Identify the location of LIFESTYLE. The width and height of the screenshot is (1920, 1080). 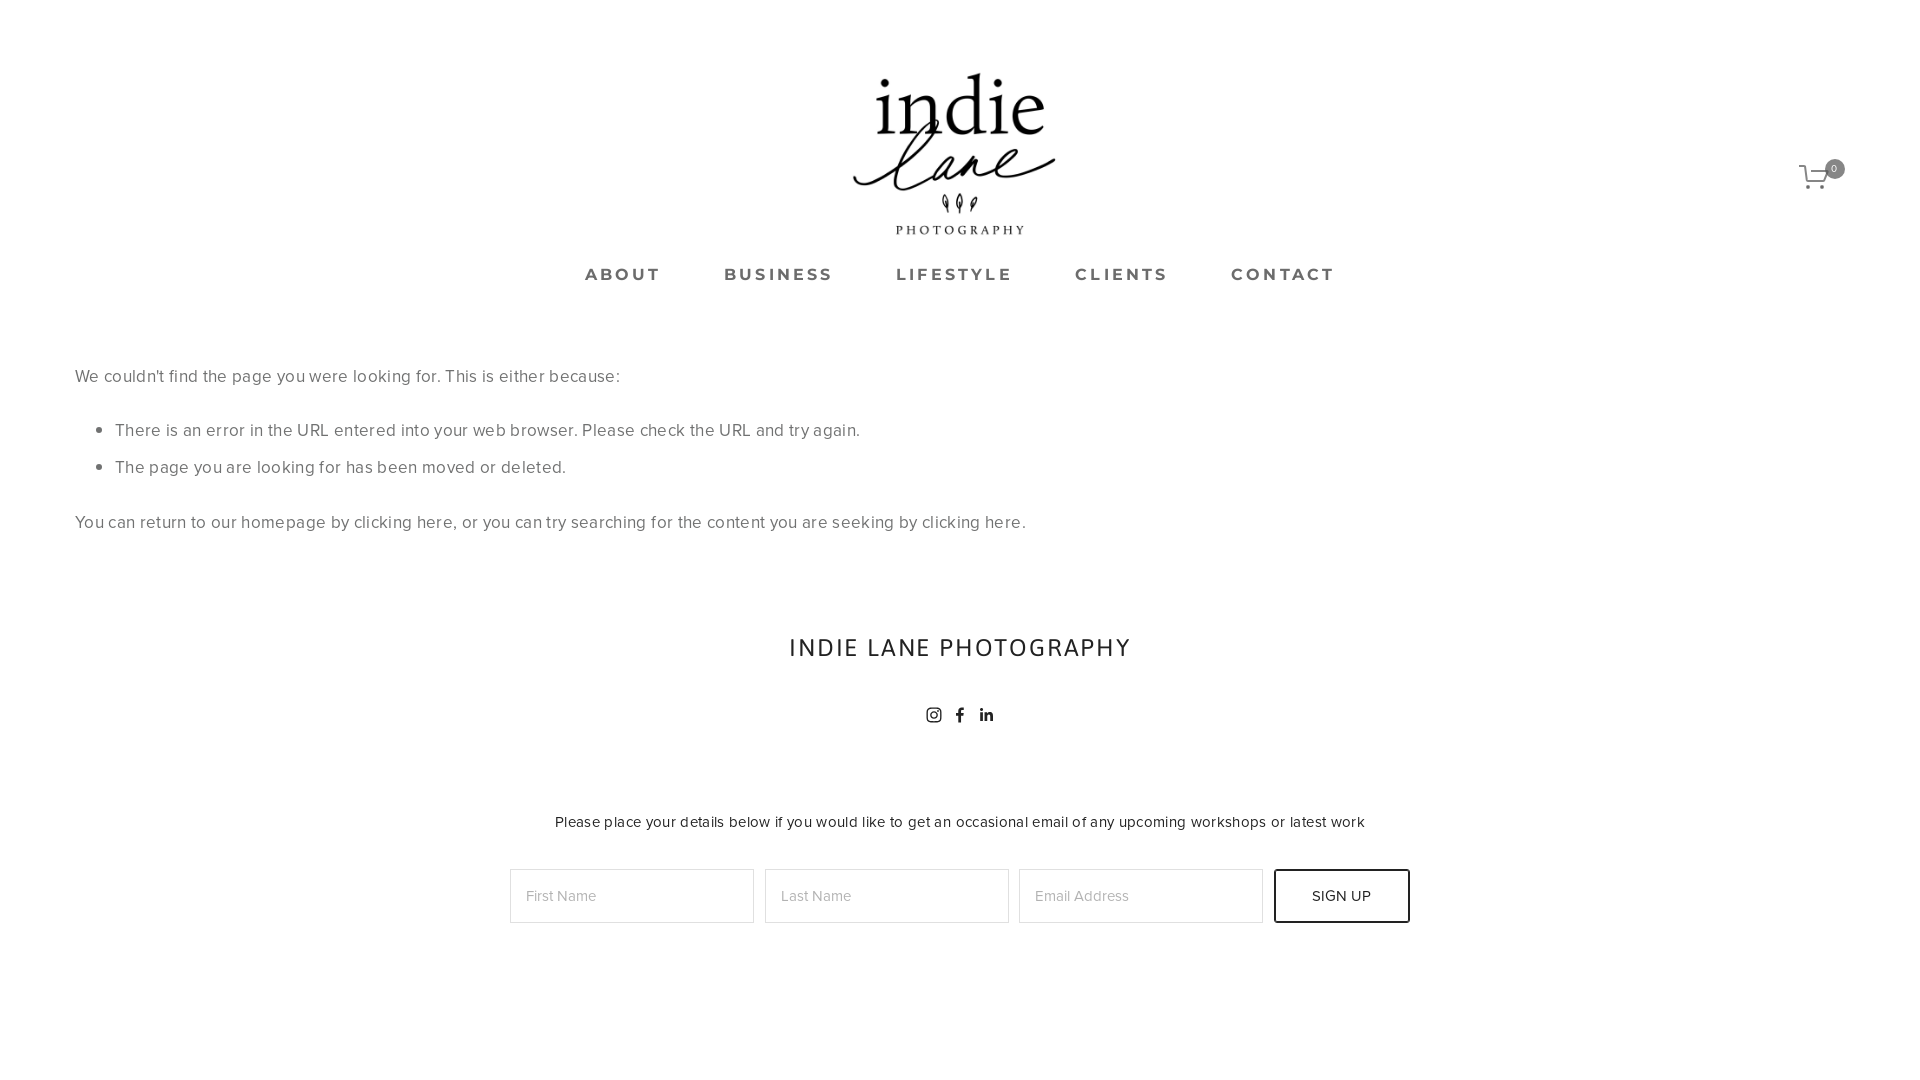
(954, 274).